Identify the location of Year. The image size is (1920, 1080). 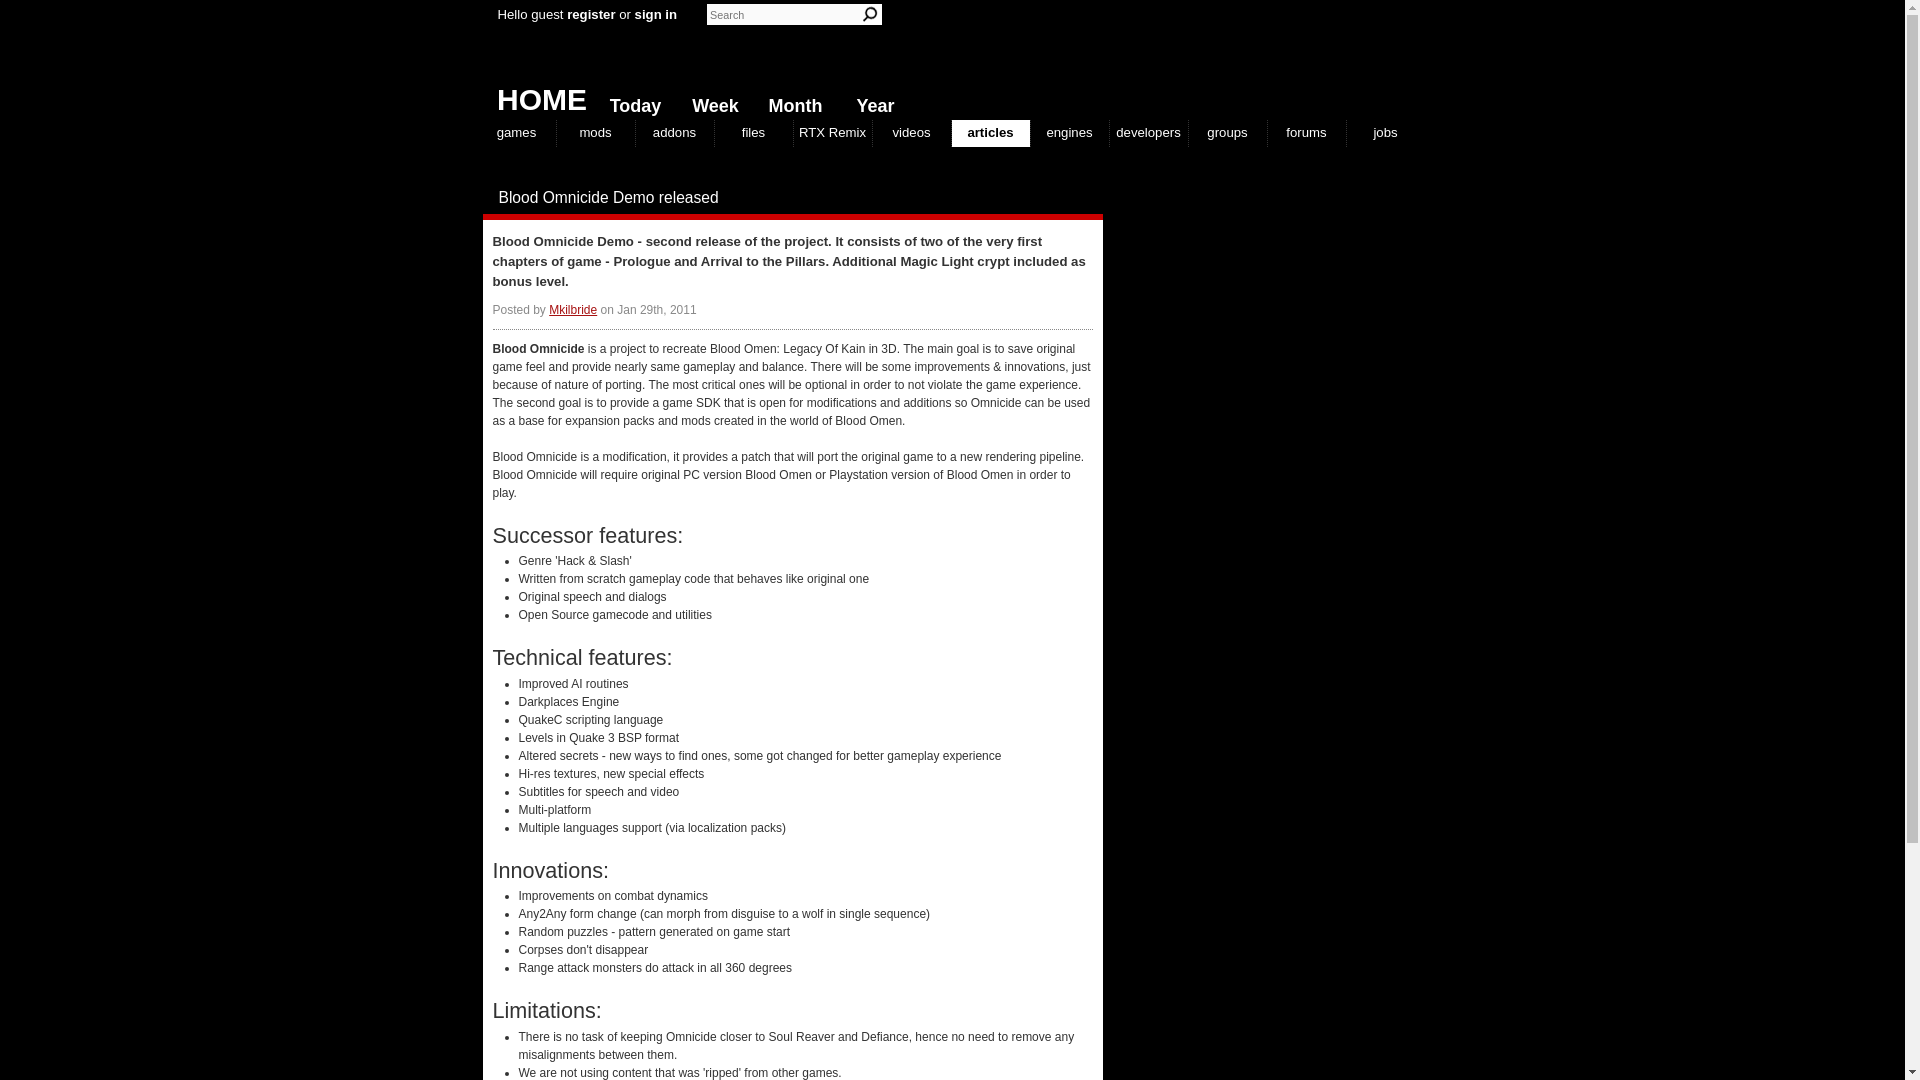
(870, 101).